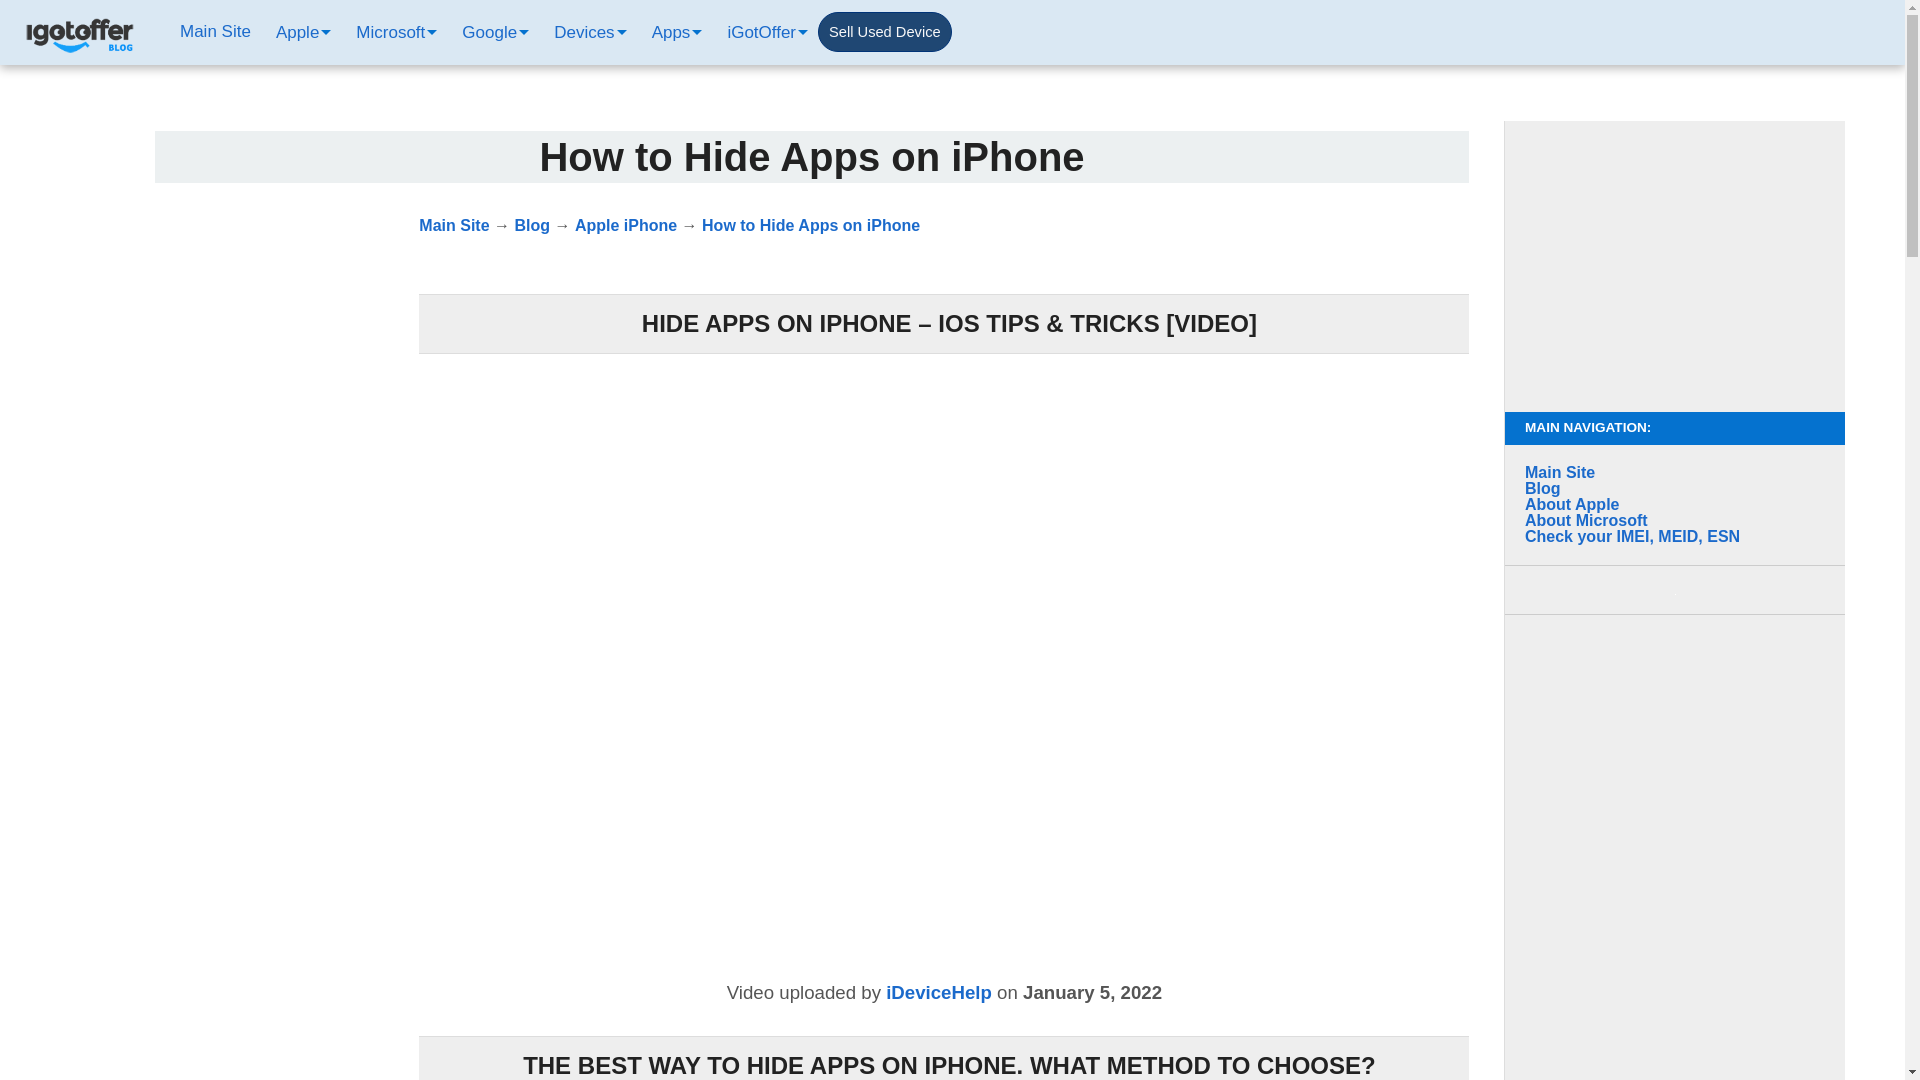 Image resolution: width=1920 pixels, height=1080 pixels. I want to click on Go to the Apple iPhone category archives., so click(626, 226).